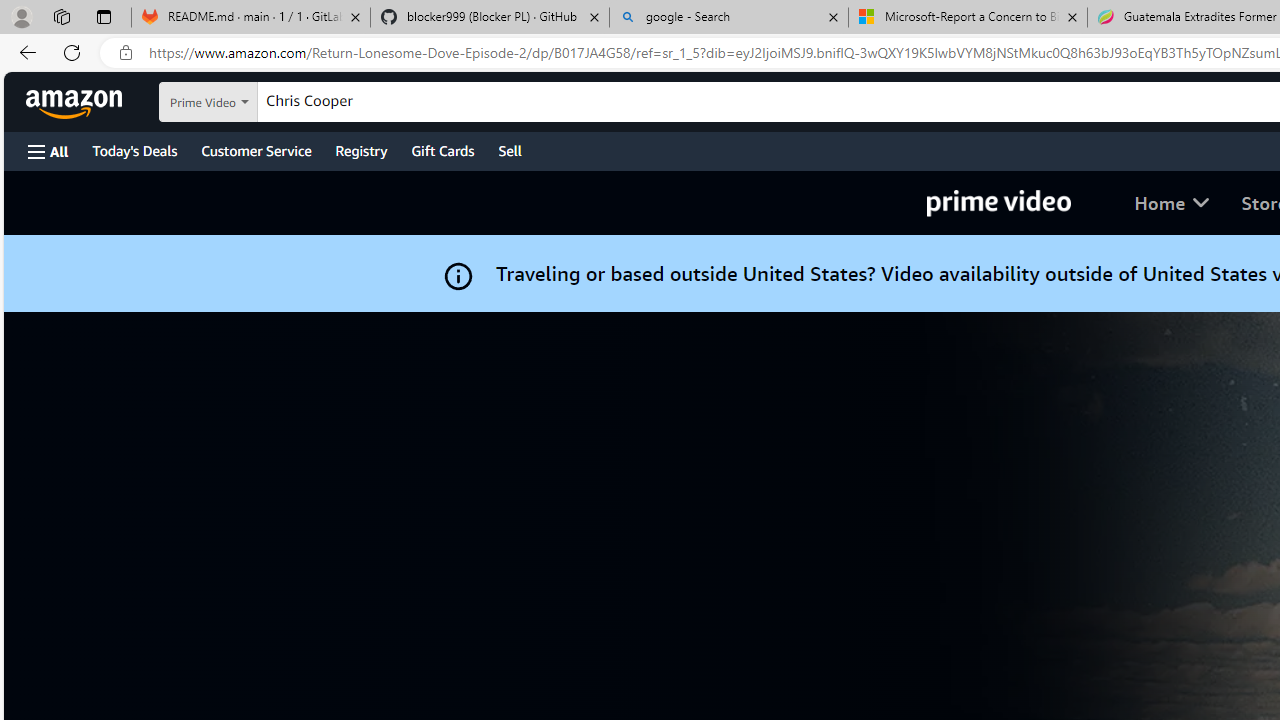  Describe the element at coordinates (48, 151) in the screenshot. I see `Open Menu` at that location.